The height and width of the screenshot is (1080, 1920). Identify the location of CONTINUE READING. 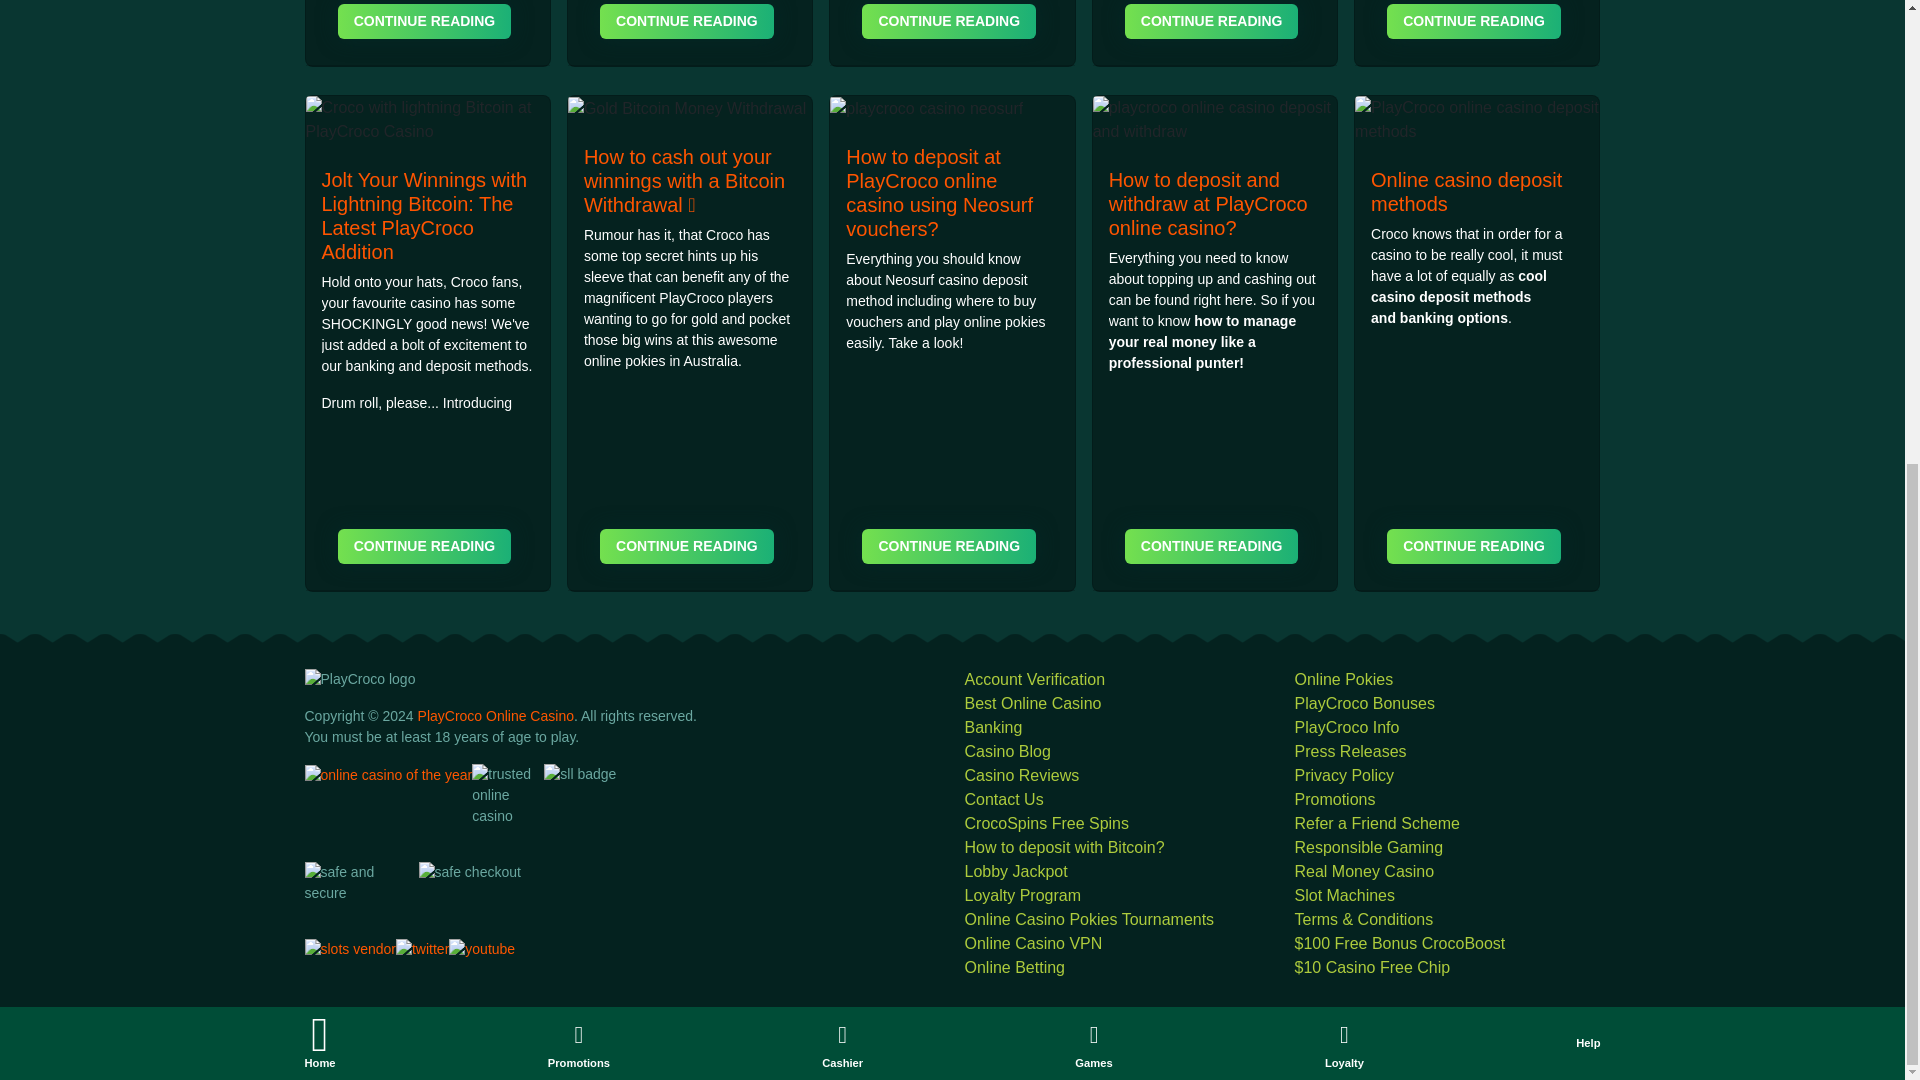
(1212, 546).